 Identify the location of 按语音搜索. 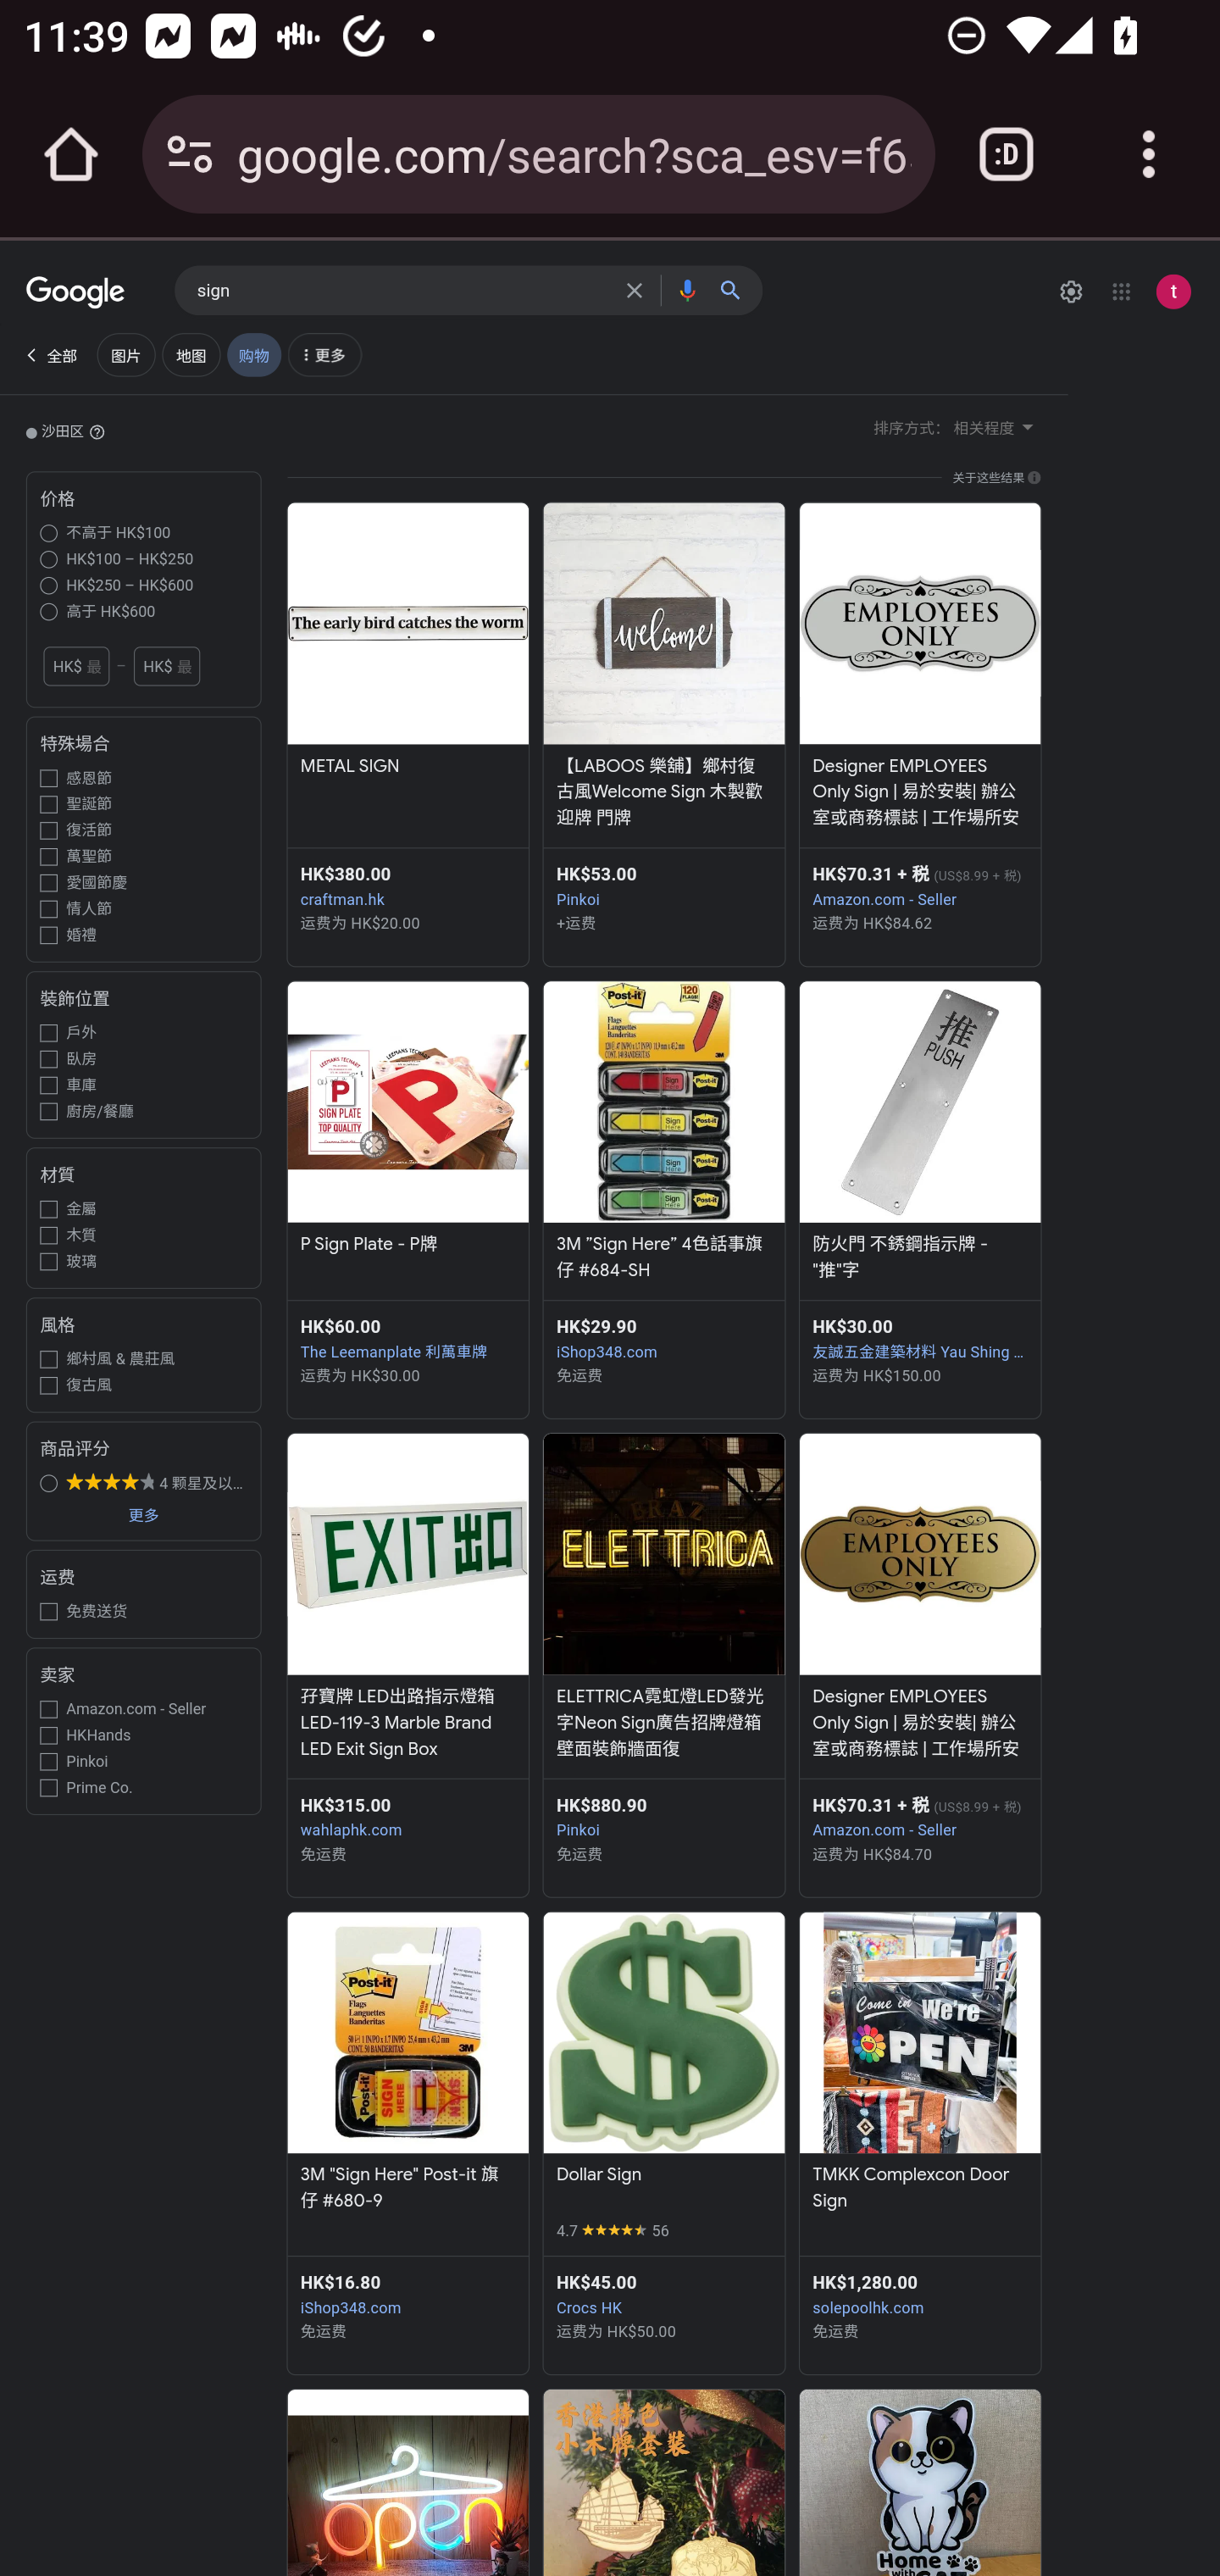
(686, 290).